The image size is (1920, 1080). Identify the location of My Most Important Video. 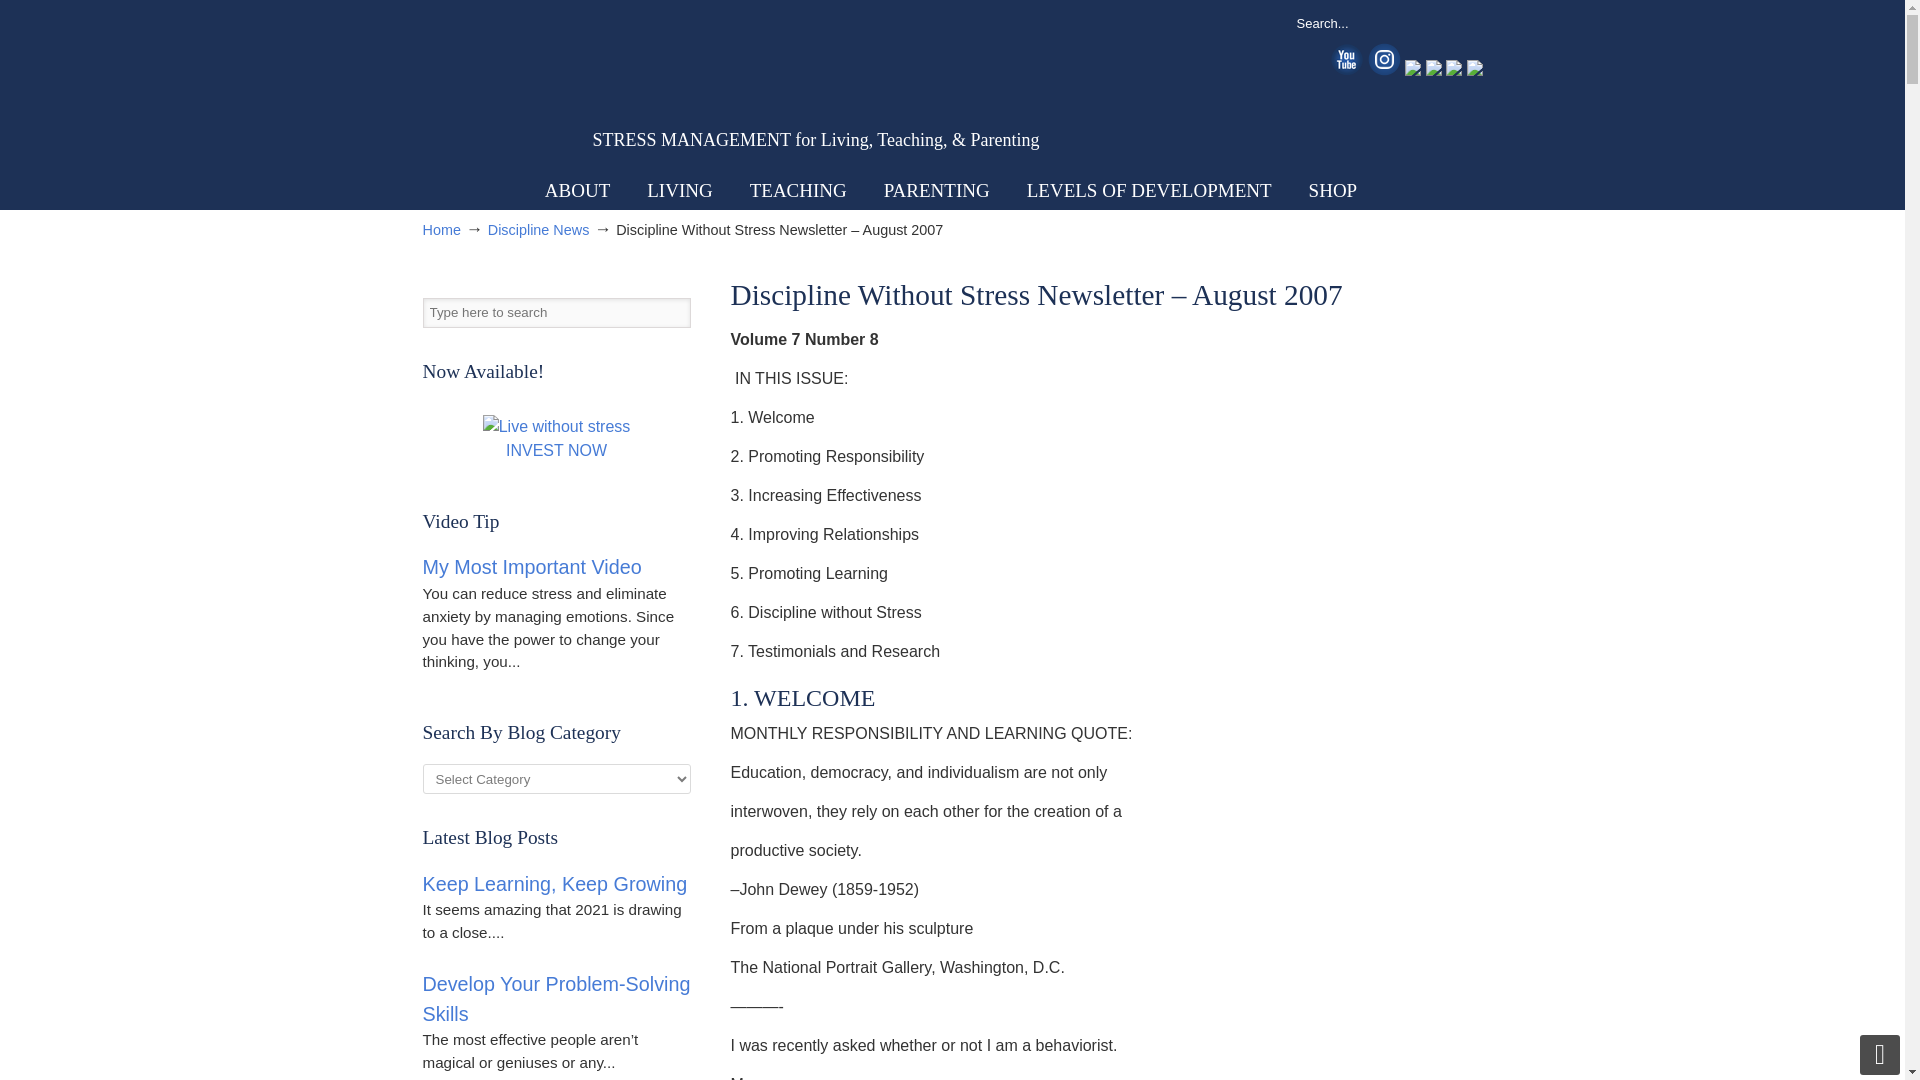
(532, 566).